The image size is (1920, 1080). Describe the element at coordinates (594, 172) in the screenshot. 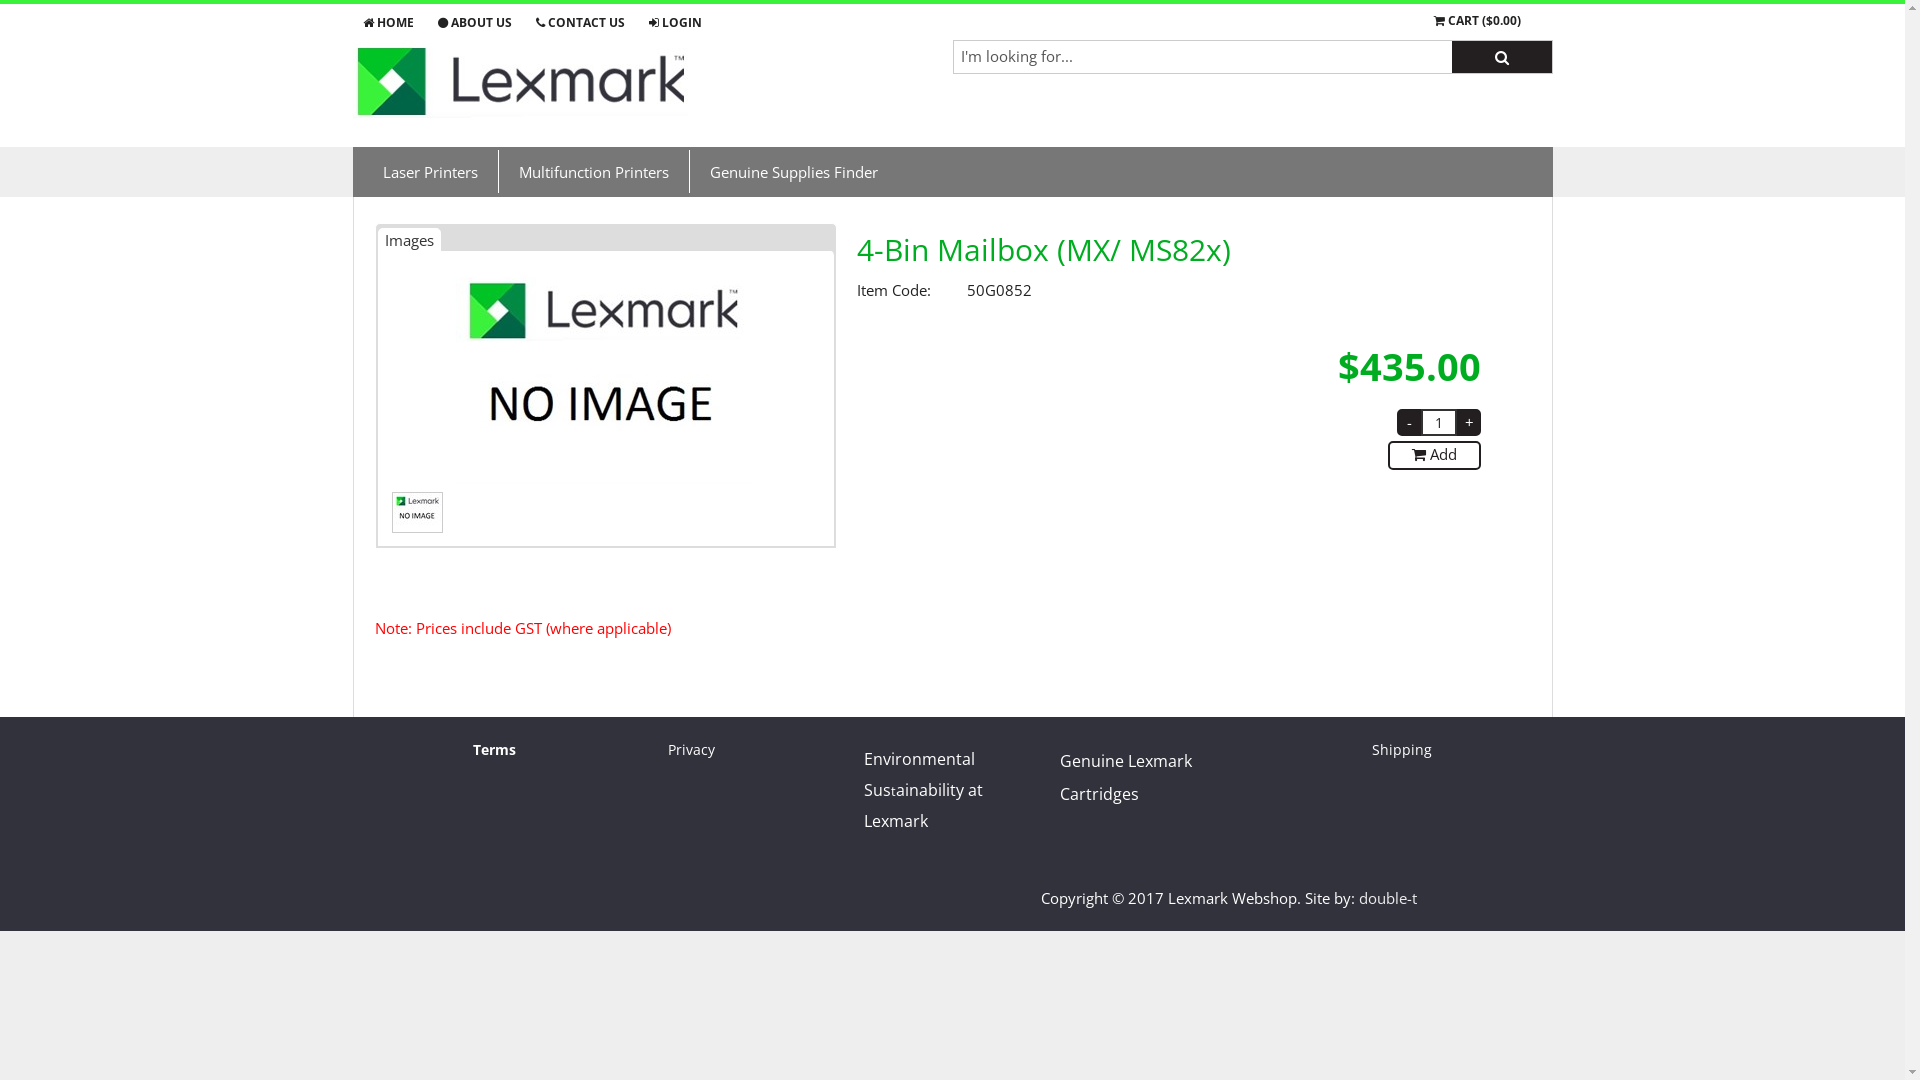

I see `Multifunction Printers` at that location.